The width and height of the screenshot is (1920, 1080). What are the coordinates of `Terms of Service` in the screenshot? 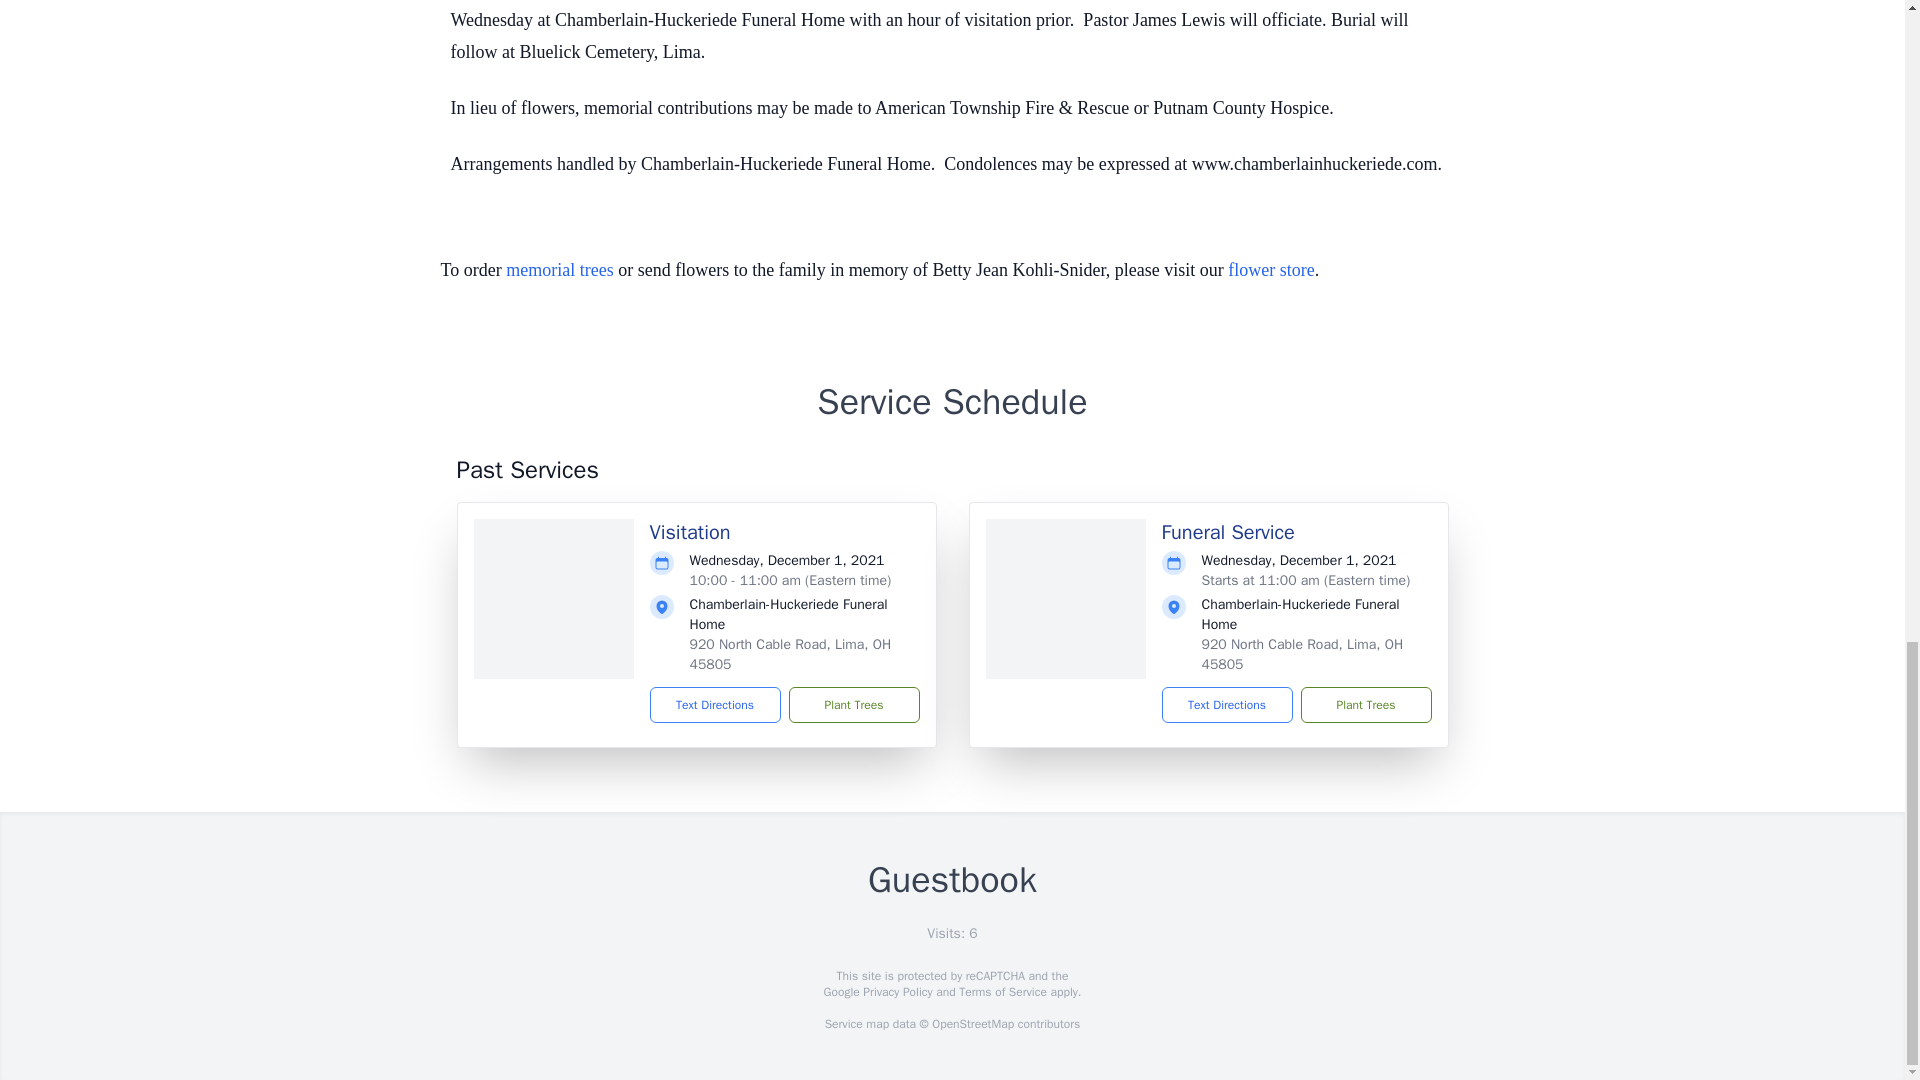 It's located at (1002, 992).